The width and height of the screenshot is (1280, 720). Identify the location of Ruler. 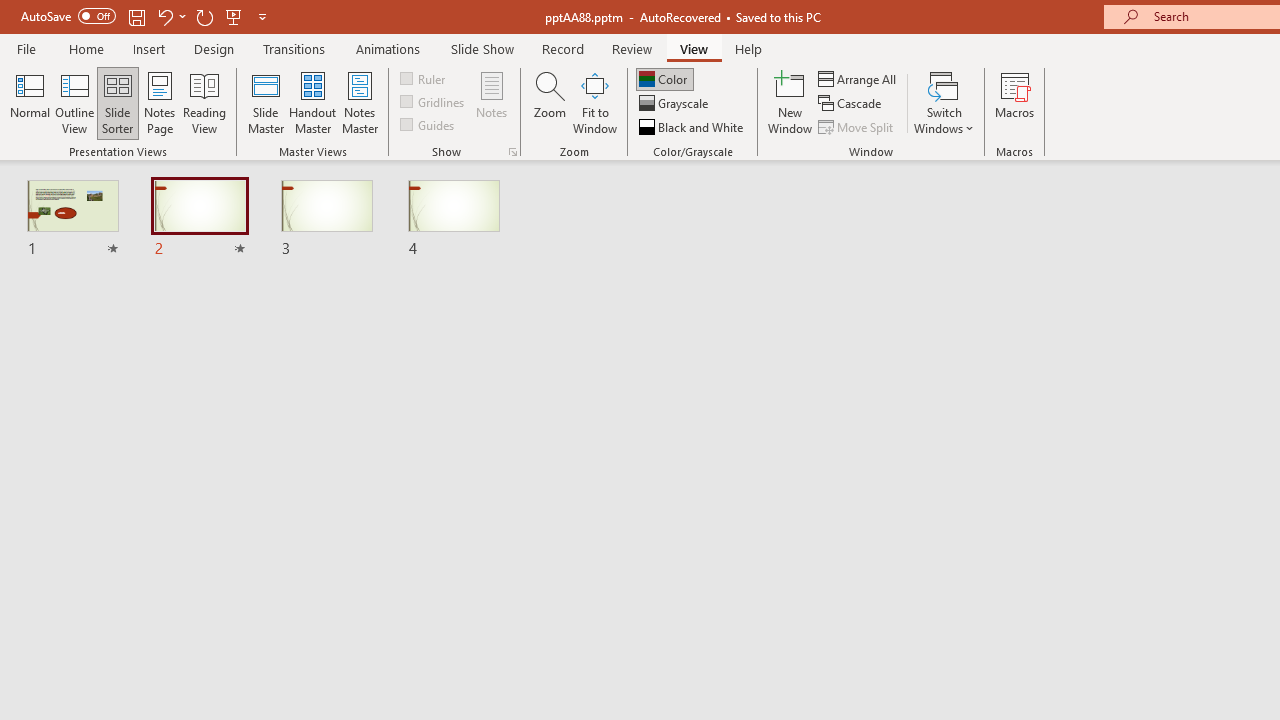
(424, 78).